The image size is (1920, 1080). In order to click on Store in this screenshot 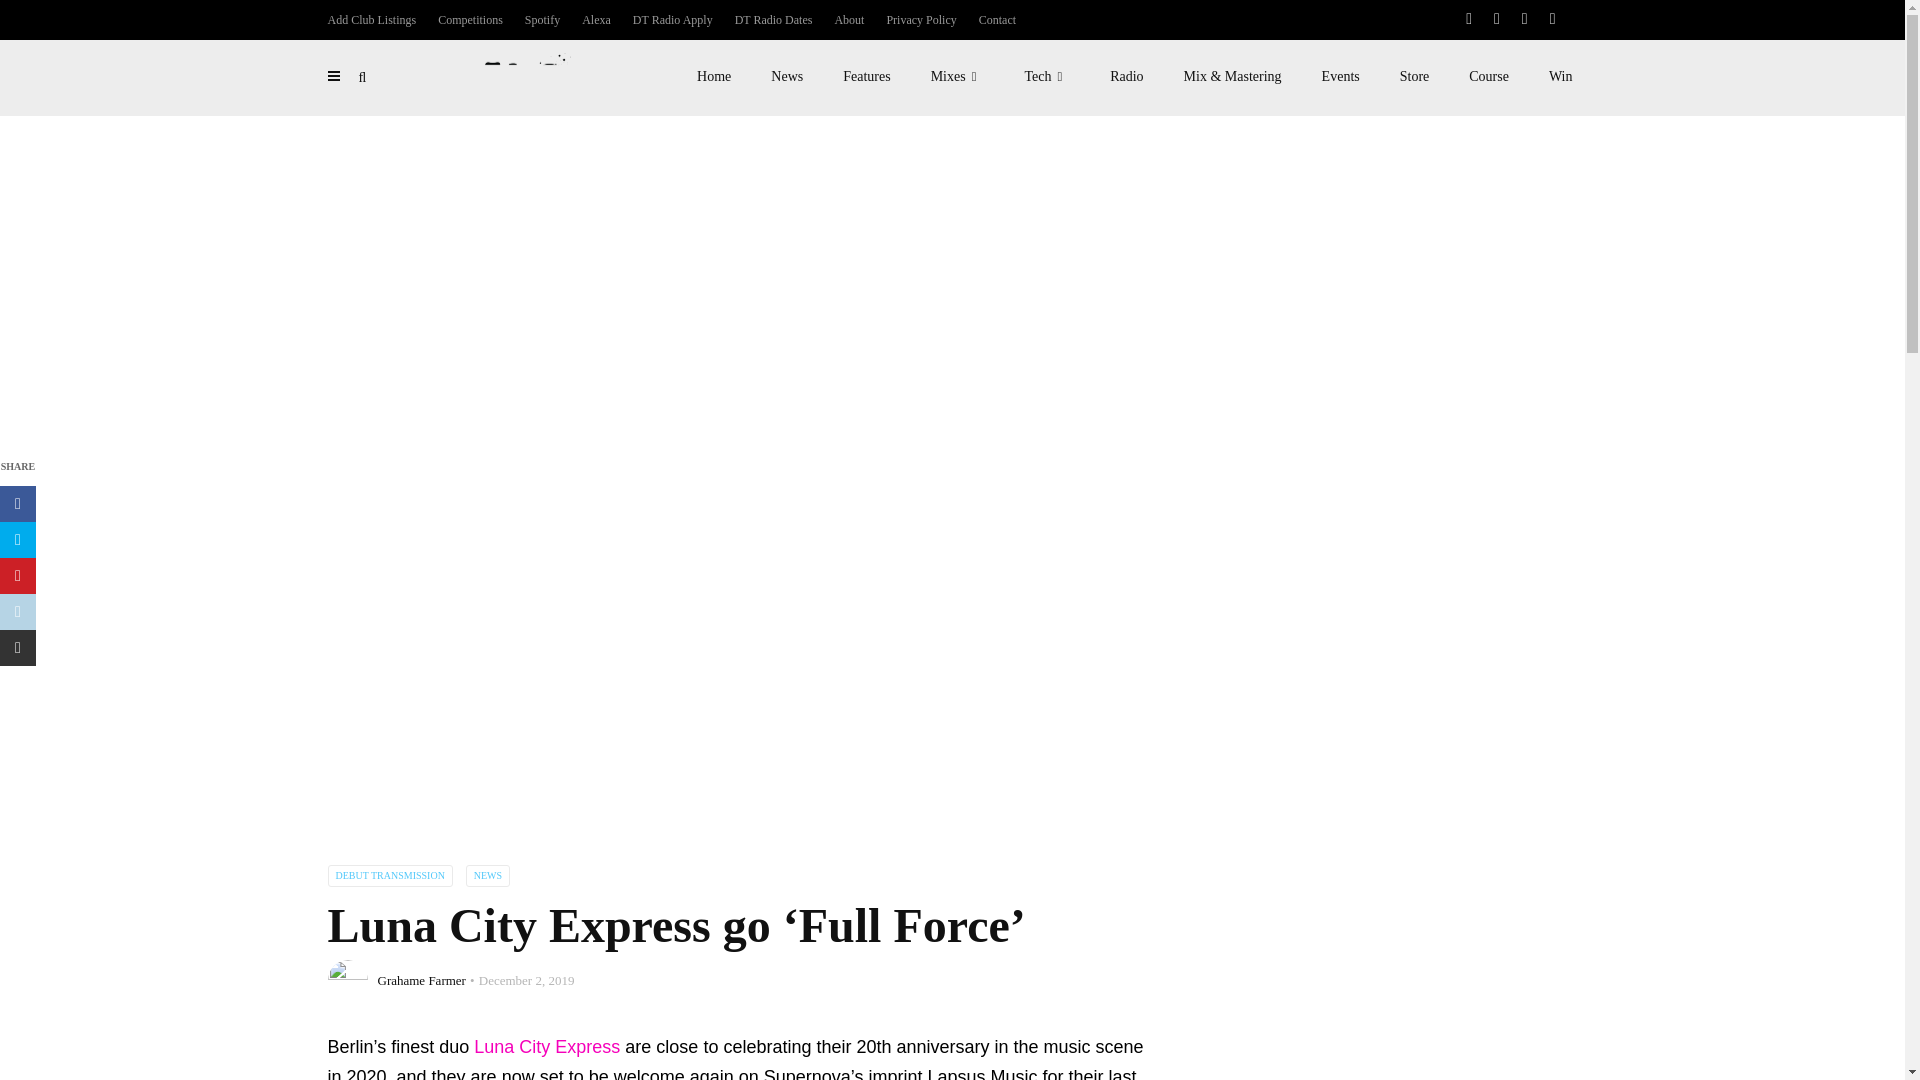, I will do `click(1414, 76)`.